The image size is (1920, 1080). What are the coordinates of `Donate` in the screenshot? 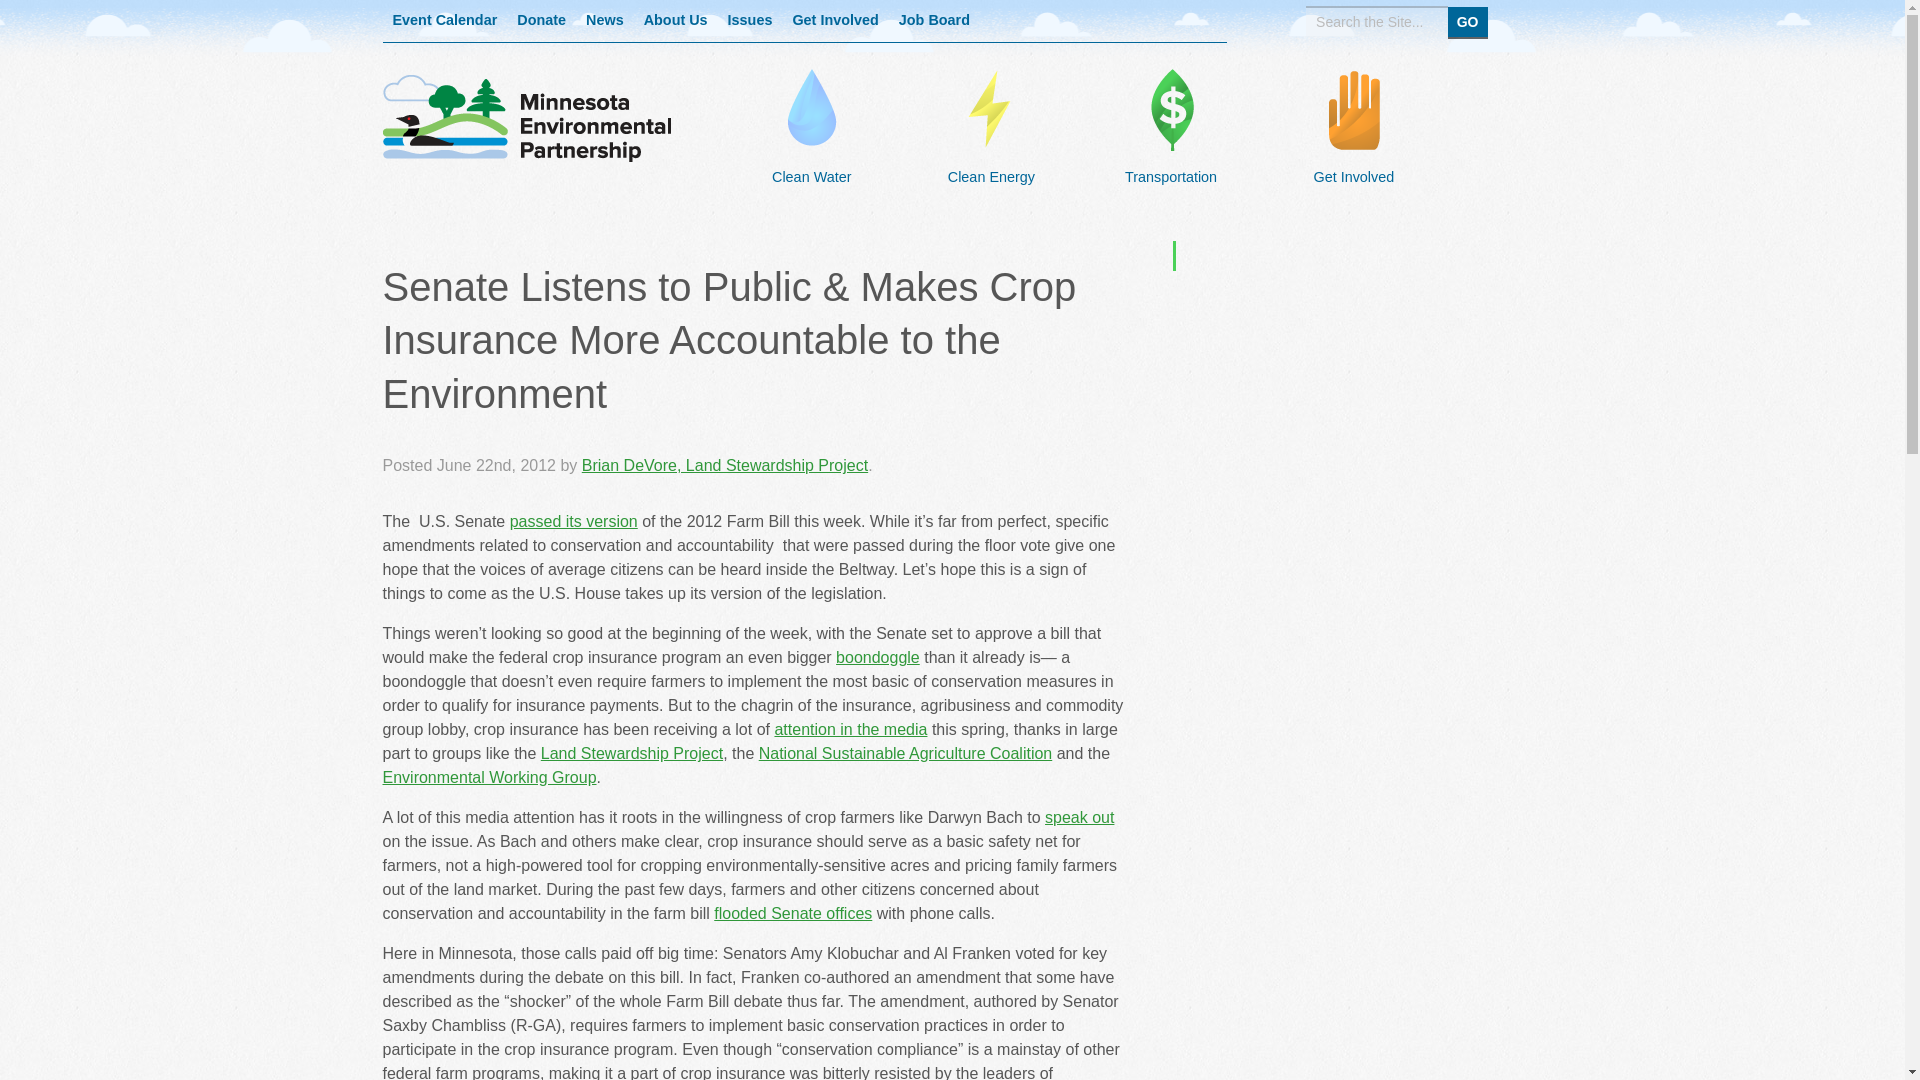 It's located at (541, 21).